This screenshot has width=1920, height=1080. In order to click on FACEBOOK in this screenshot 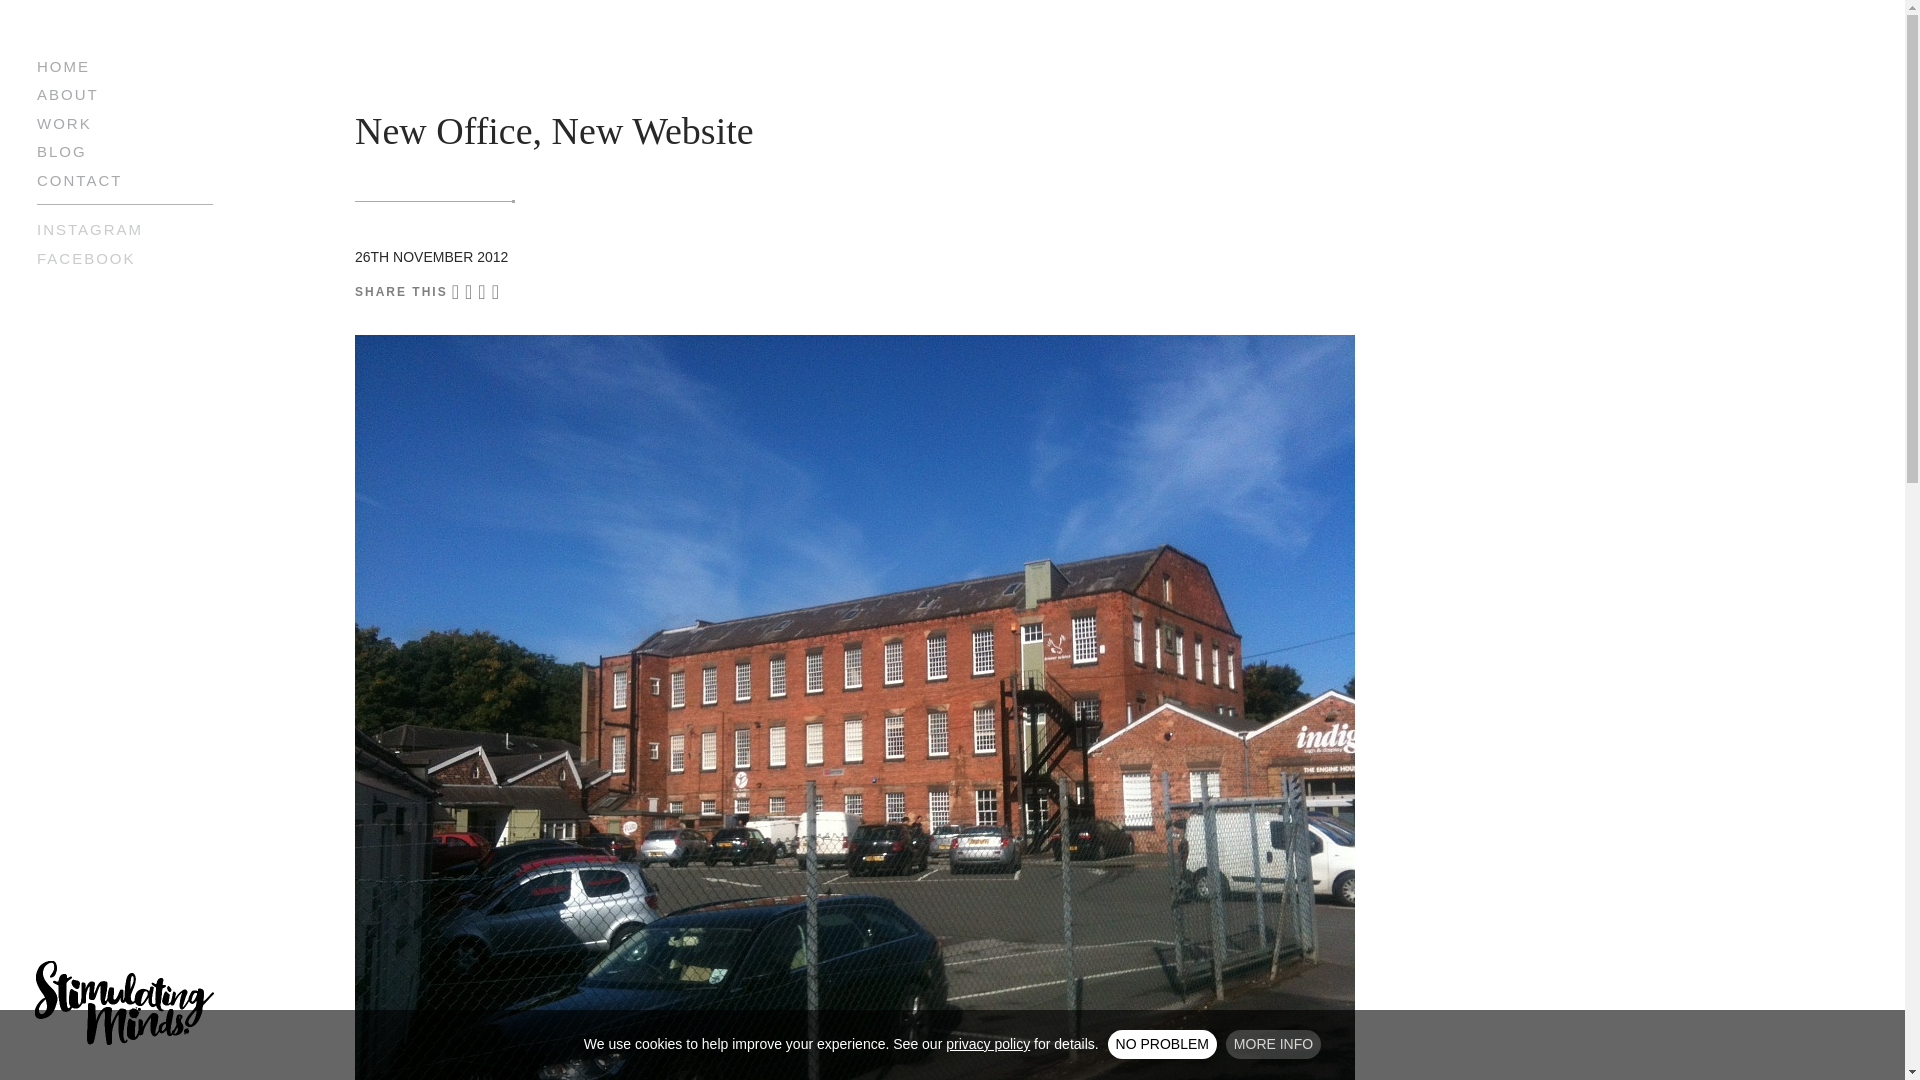, I will do `click(86, 258)`.